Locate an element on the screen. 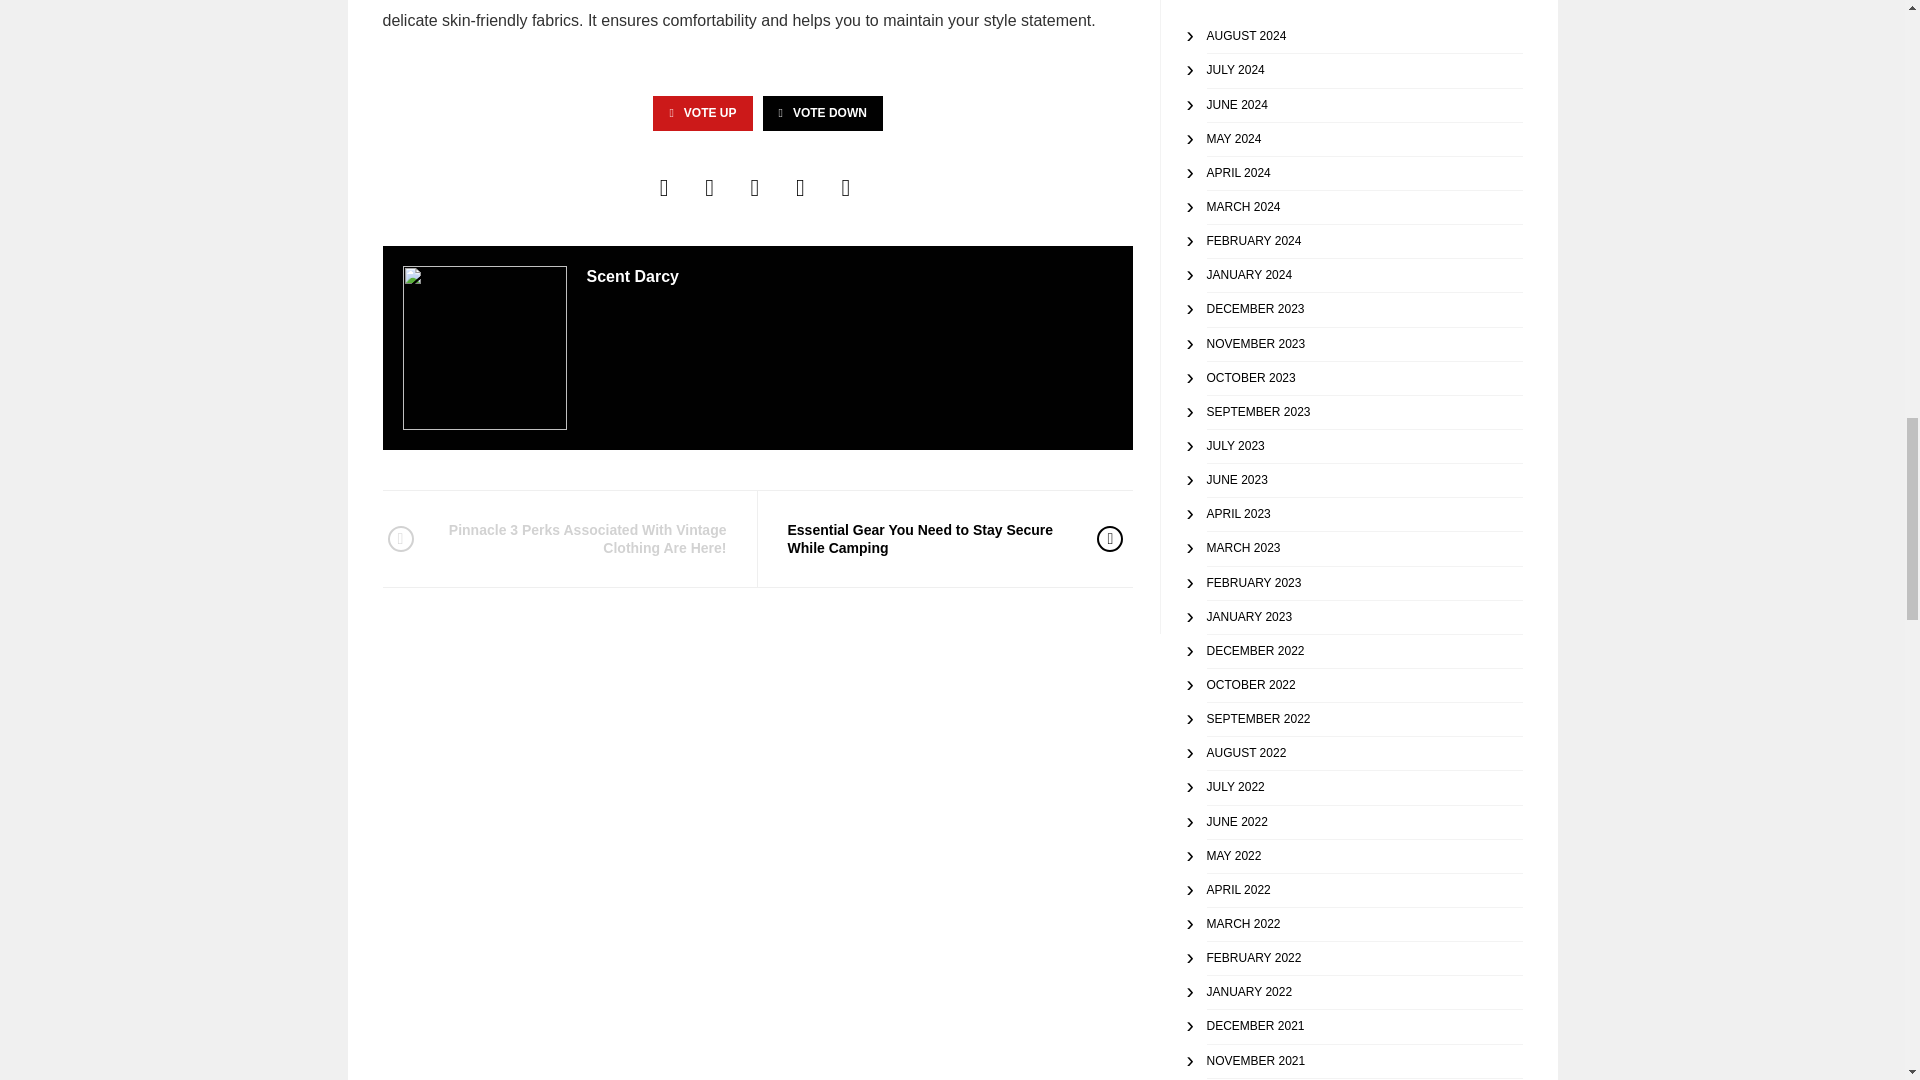 The height and width of the screenshot is (1080, 1920). Pinnacle 3 Perks Associated With Vintage Clothing Are Here! is located at coordinates (583, 539).